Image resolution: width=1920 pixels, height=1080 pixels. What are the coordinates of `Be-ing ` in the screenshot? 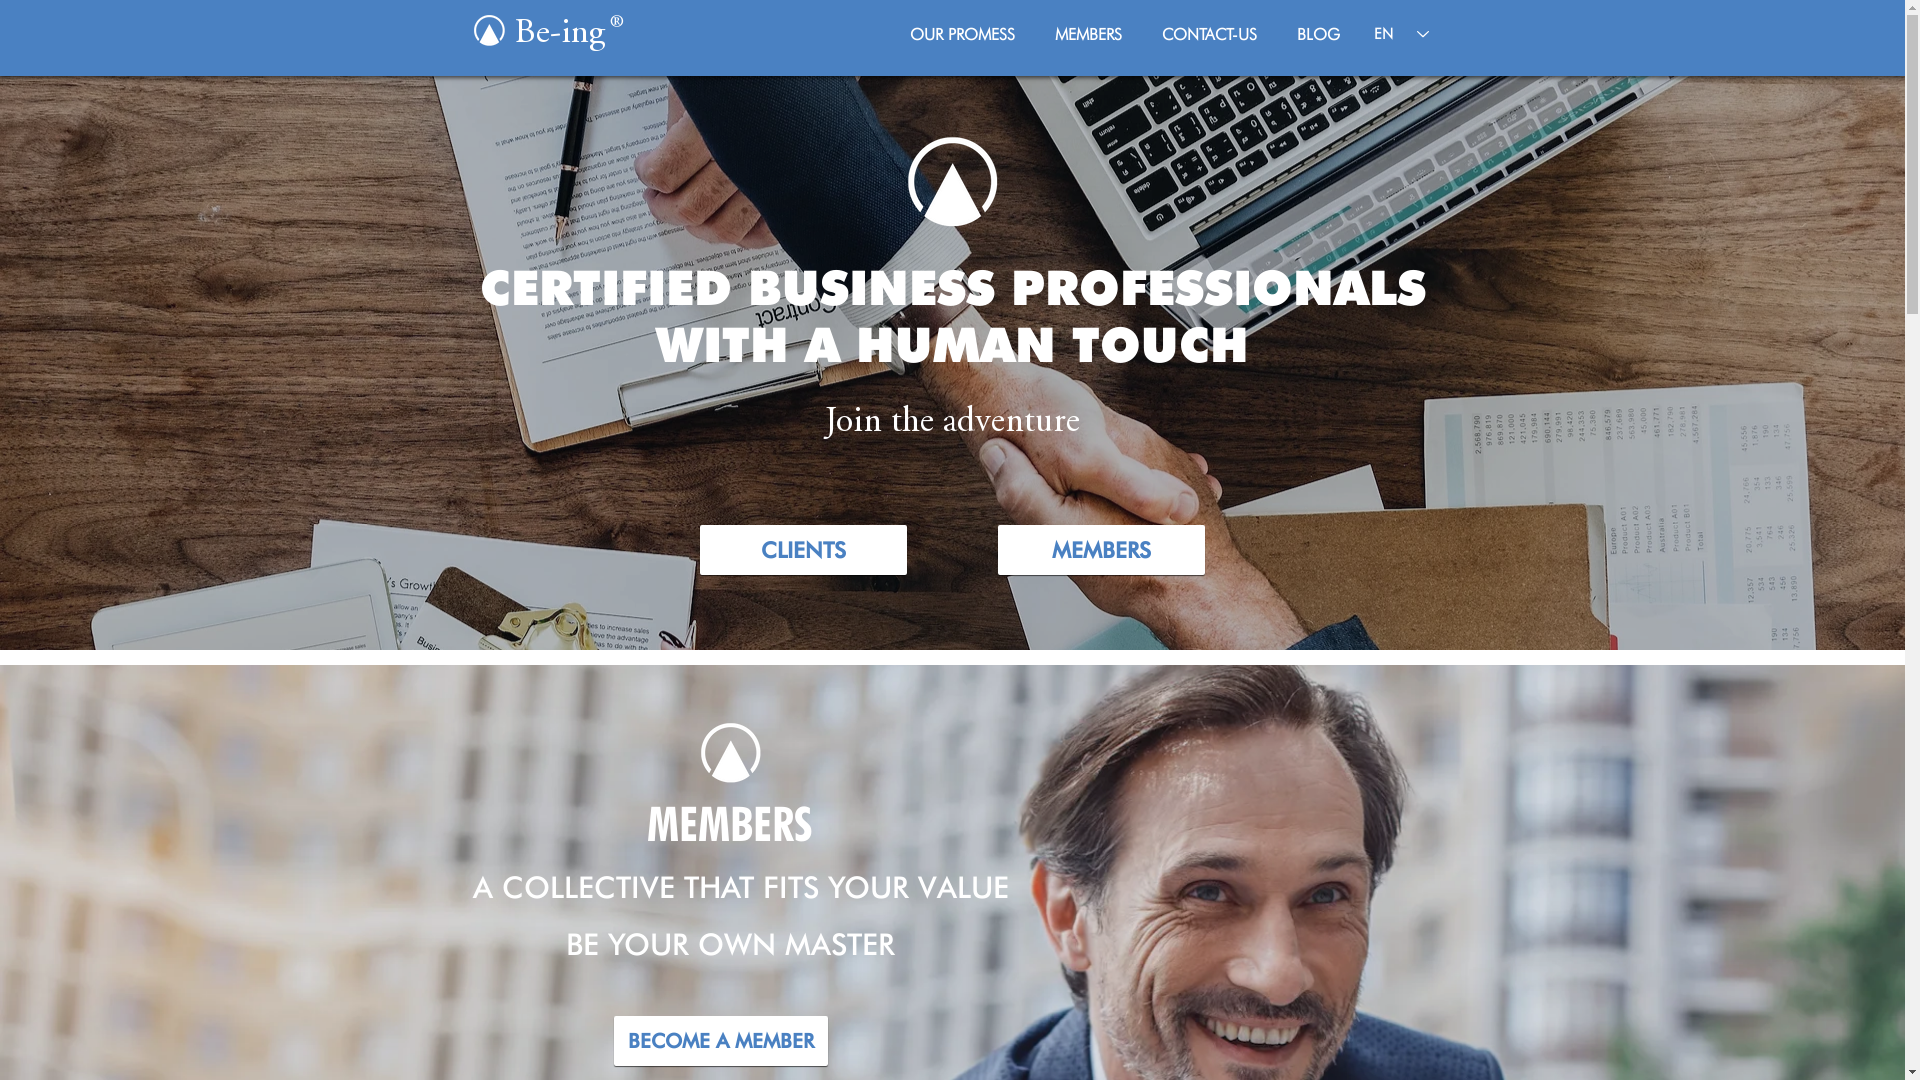 It's located at (564, 34).